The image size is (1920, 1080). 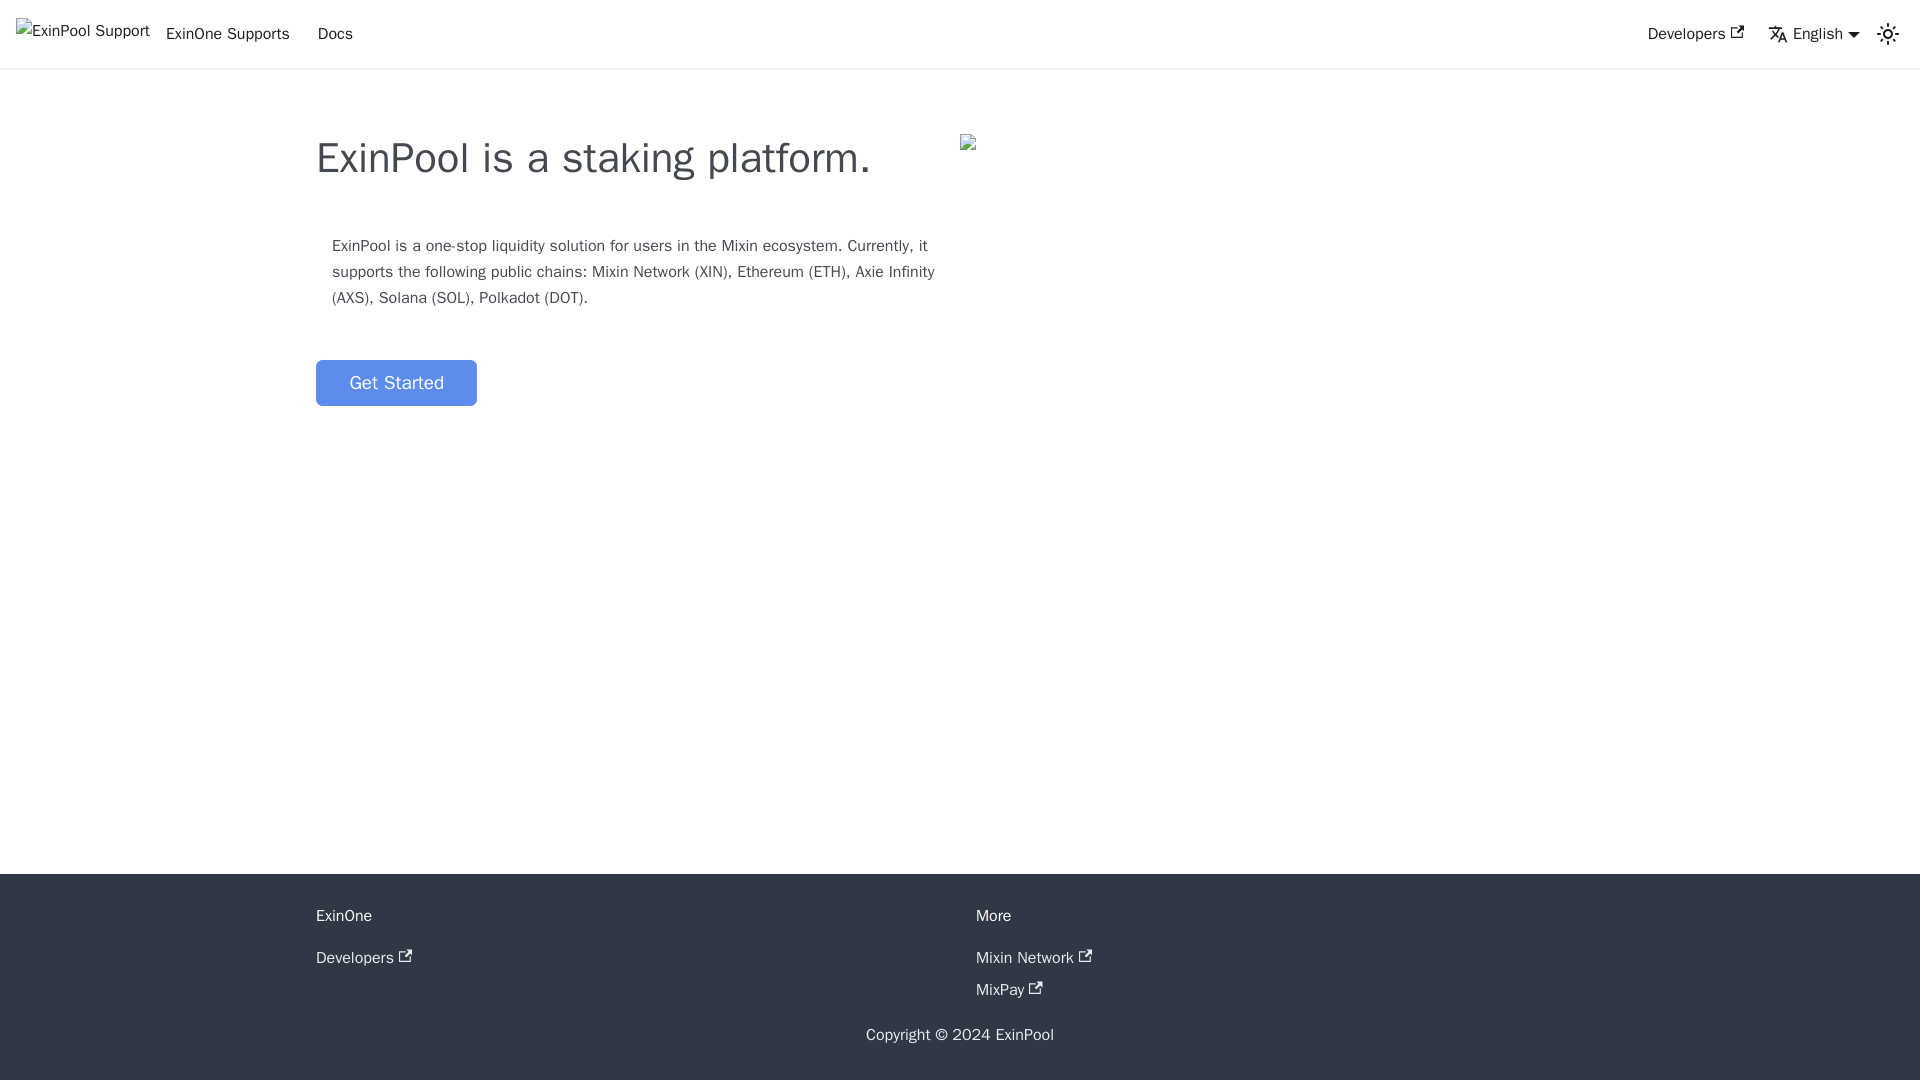 I want to click on ExinOne Supports, so click(x=152, y=34).